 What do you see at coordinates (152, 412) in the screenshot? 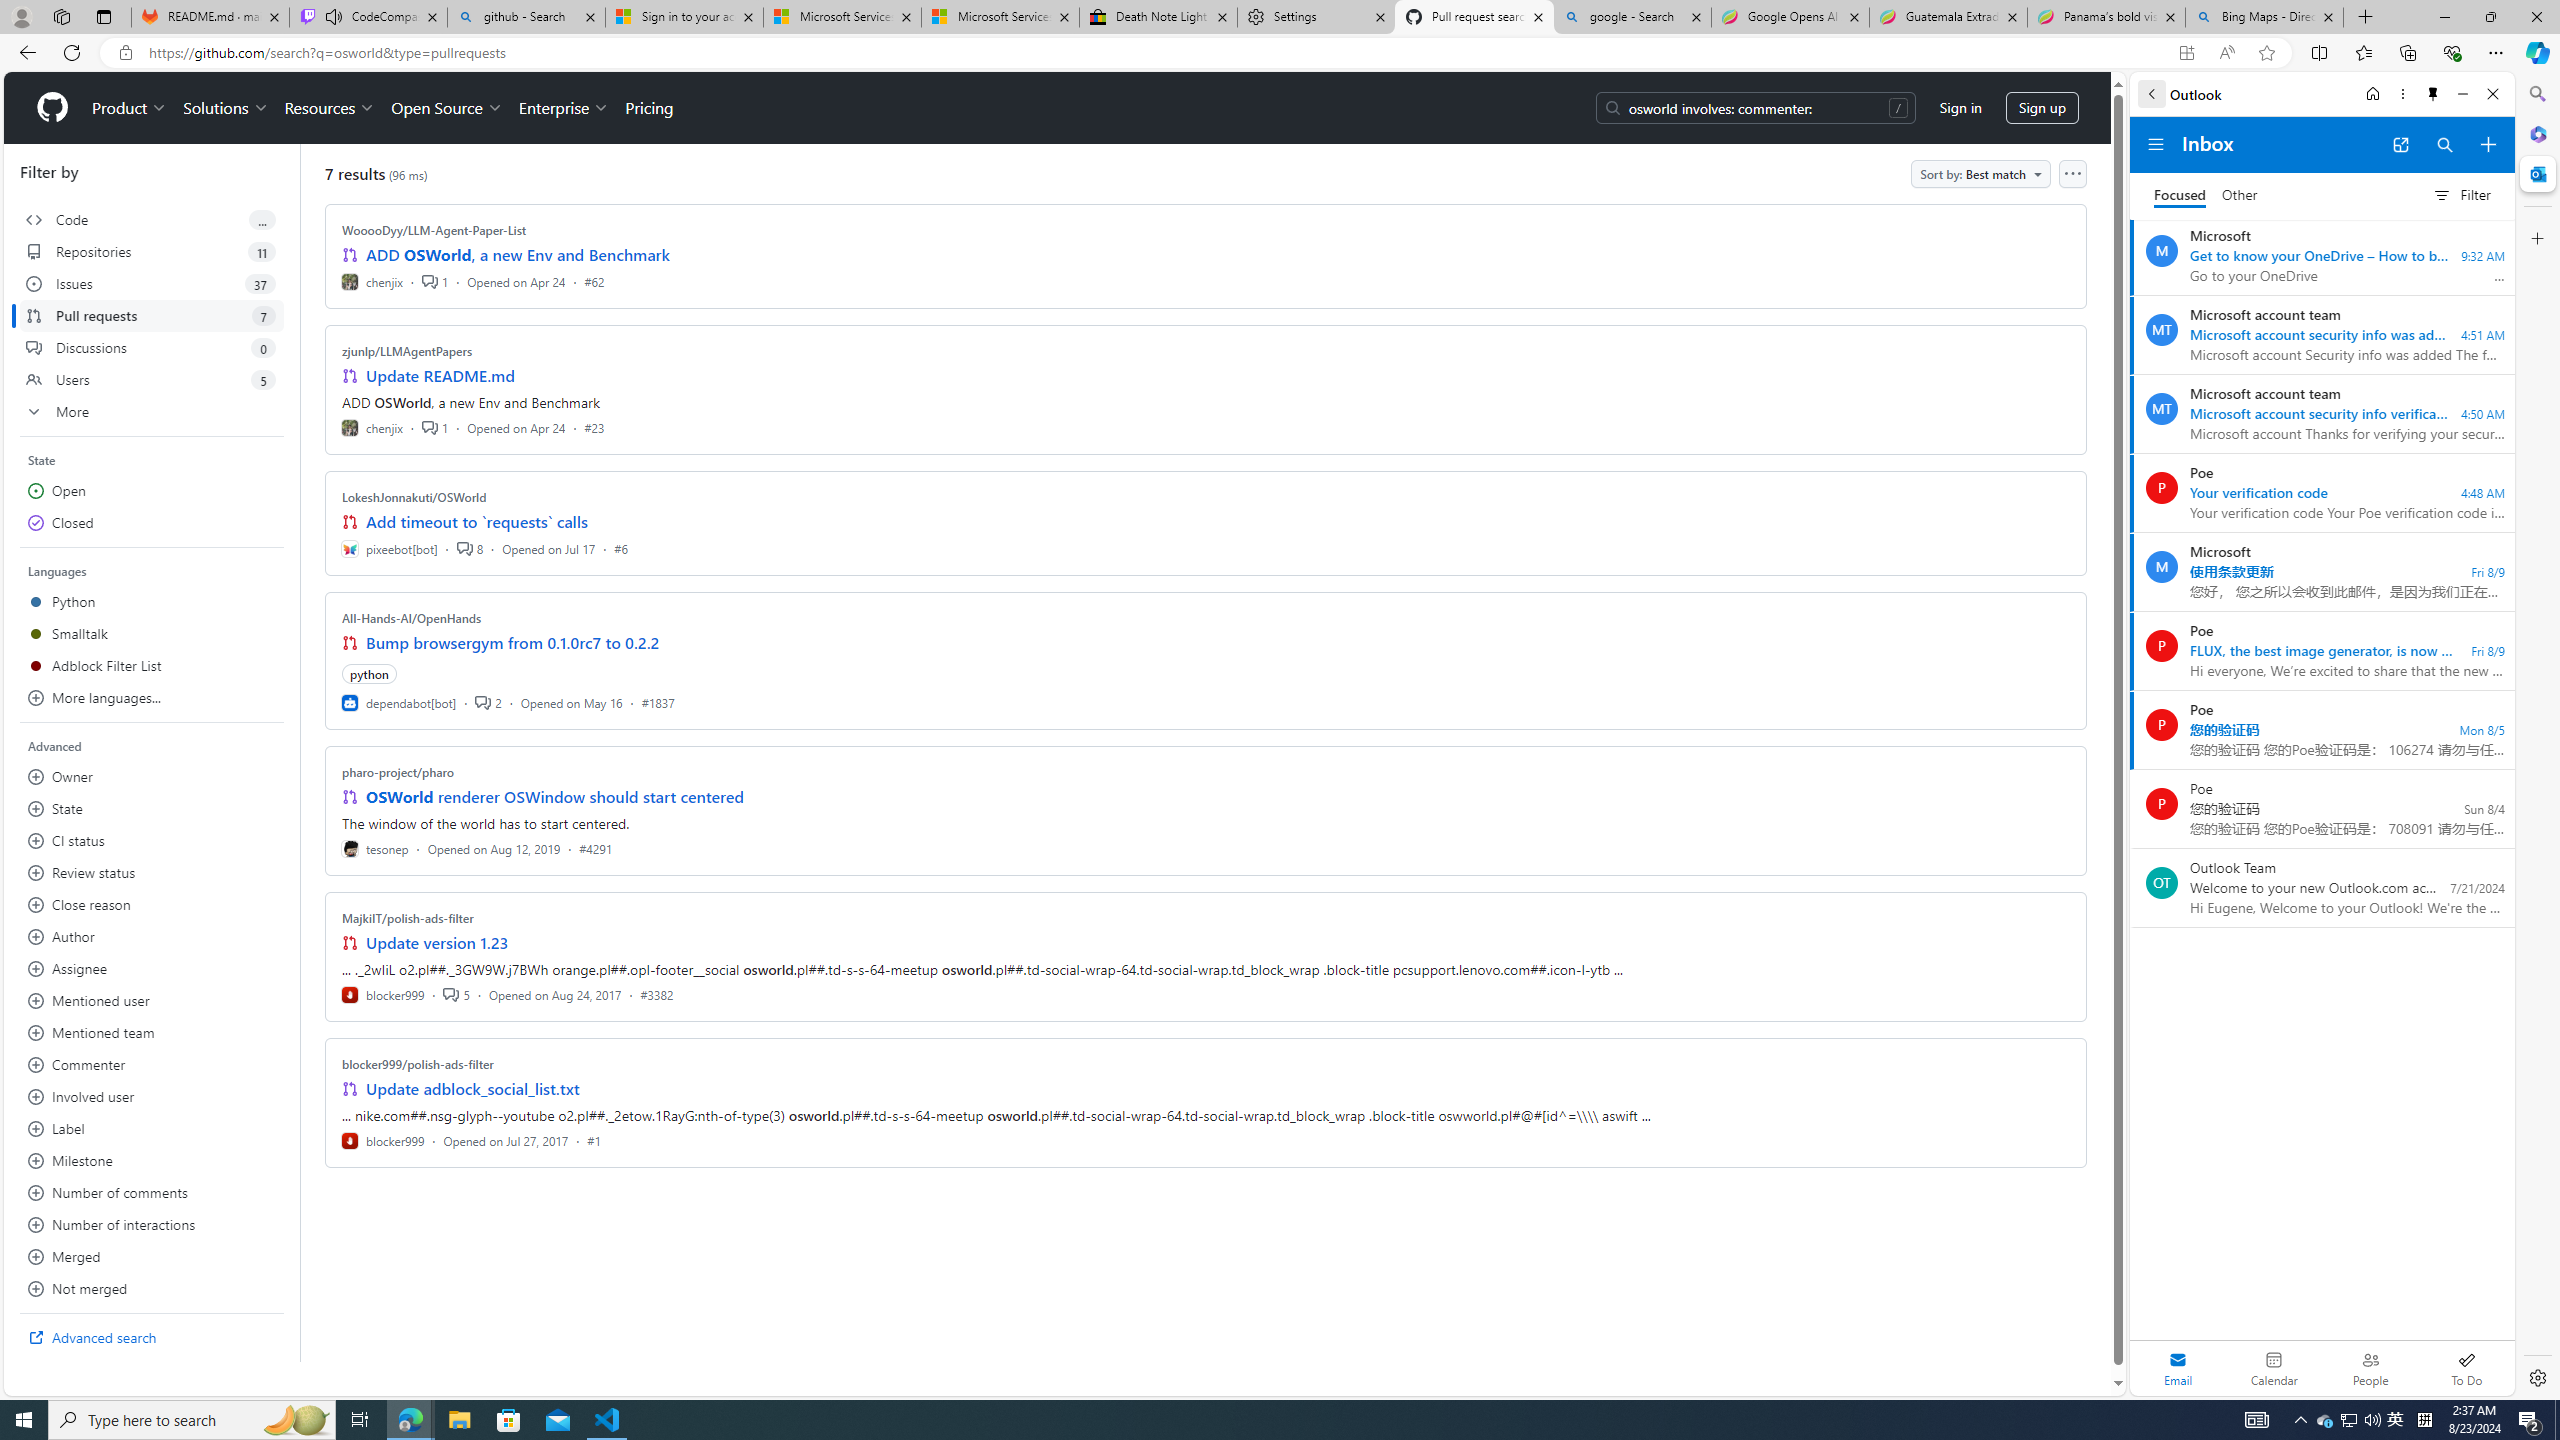
I see `More` at bounding box center [152, 412].